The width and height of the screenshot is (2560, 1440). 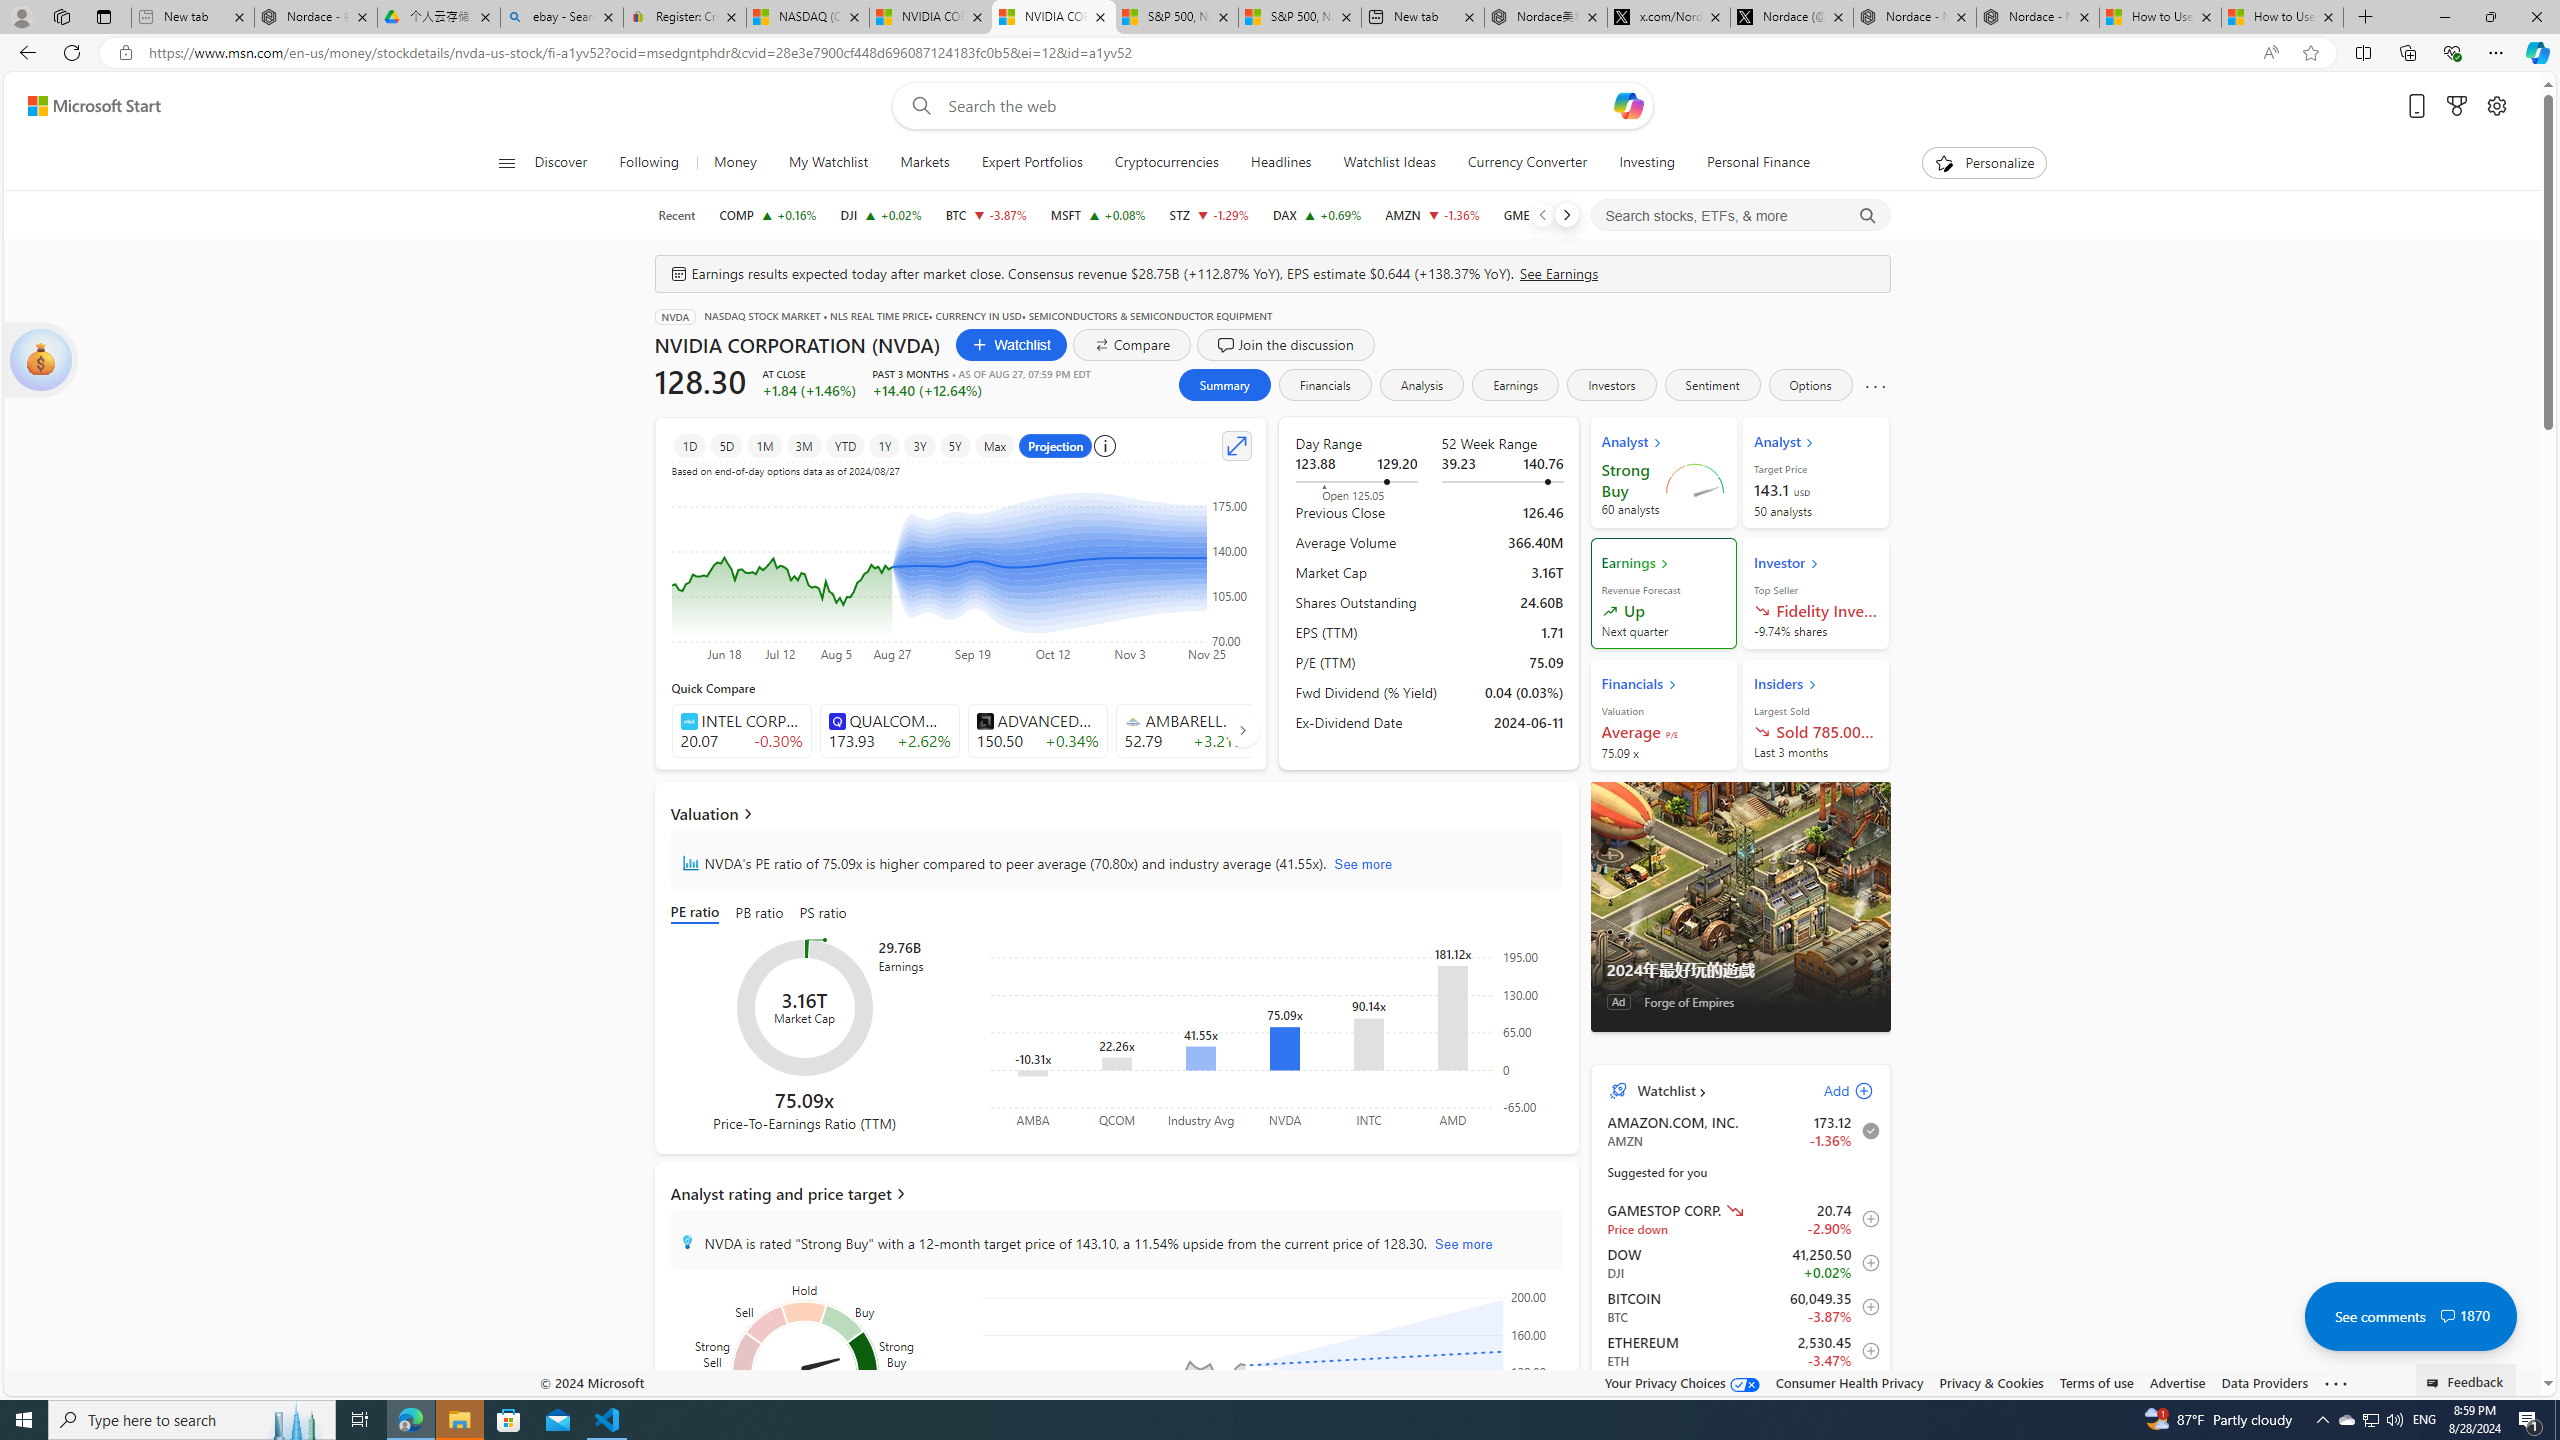 I want to click on Watchlist Ideas, so click(x=1390, y=163).